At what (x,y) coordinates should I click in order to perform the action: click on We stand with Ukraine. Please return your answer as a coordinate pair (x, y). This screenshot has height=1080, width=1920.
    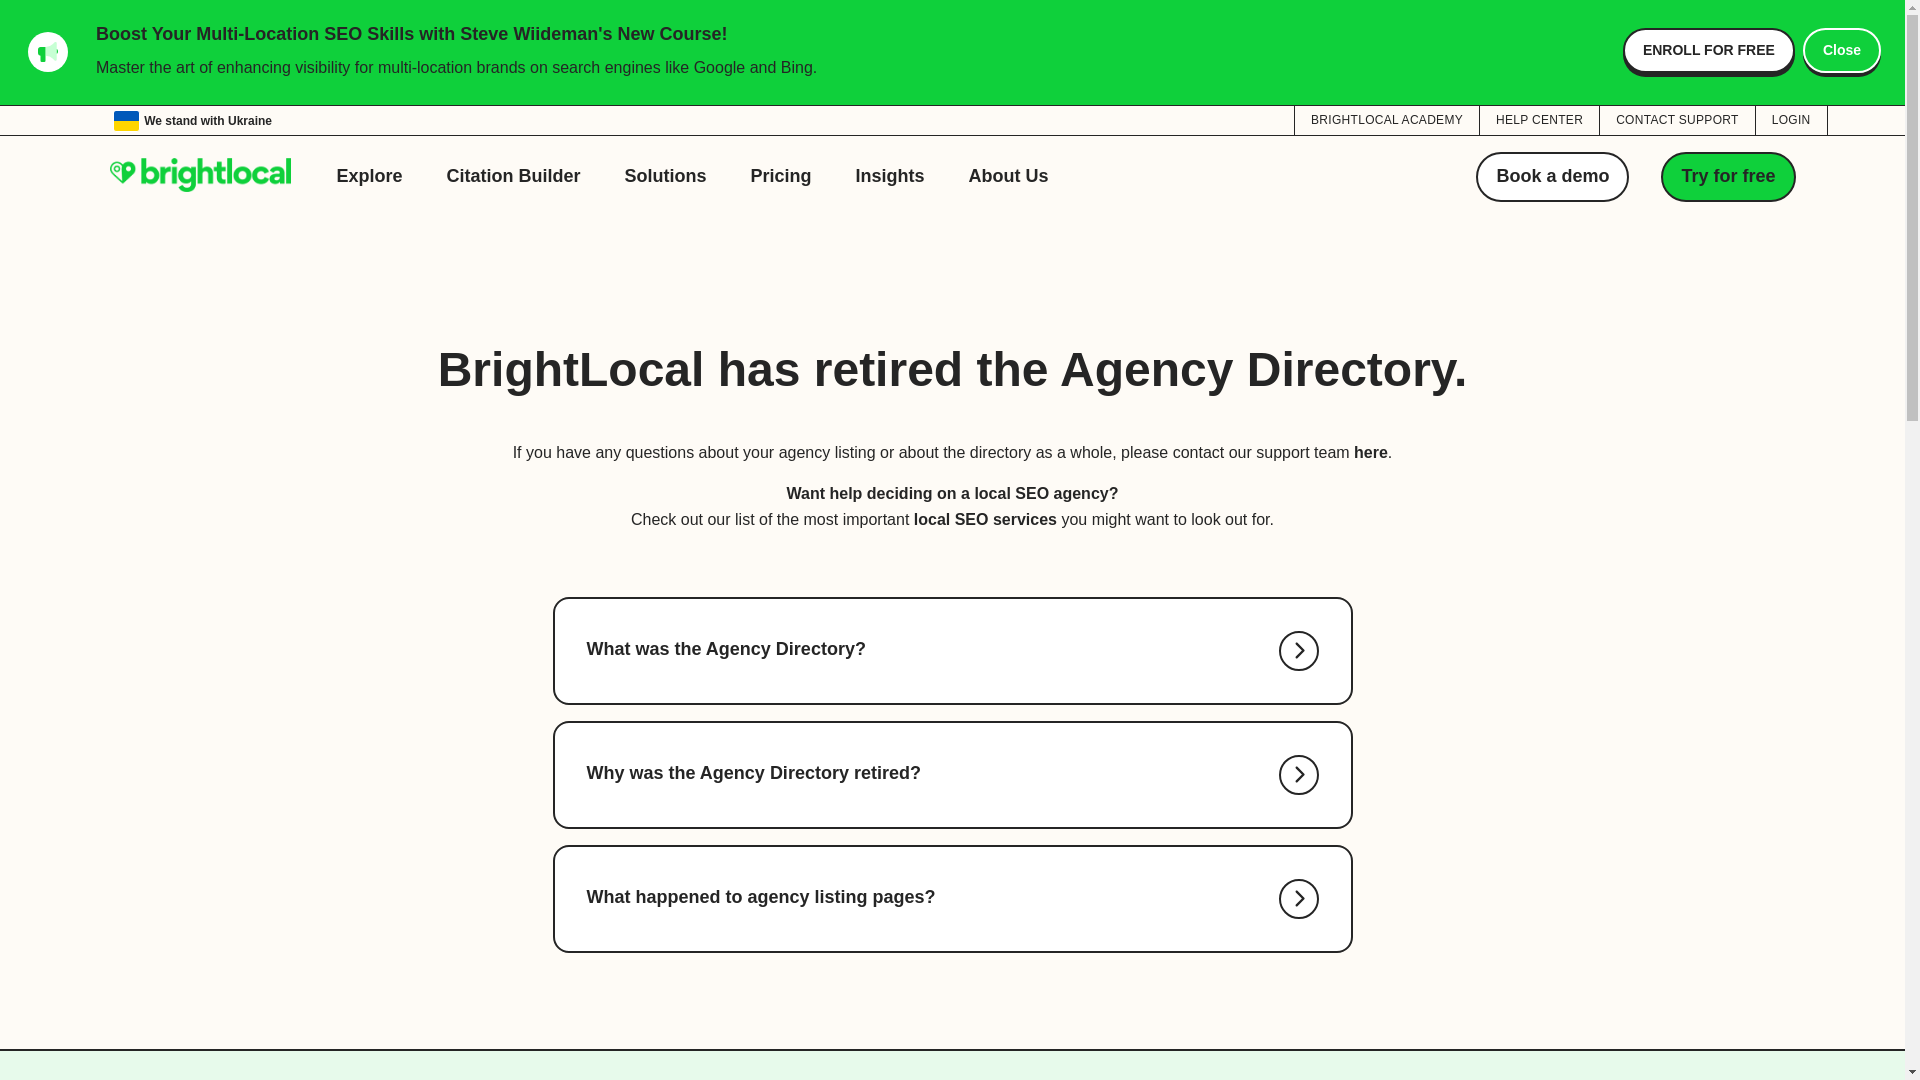
    Looking at the image, I should click on (192, 120).